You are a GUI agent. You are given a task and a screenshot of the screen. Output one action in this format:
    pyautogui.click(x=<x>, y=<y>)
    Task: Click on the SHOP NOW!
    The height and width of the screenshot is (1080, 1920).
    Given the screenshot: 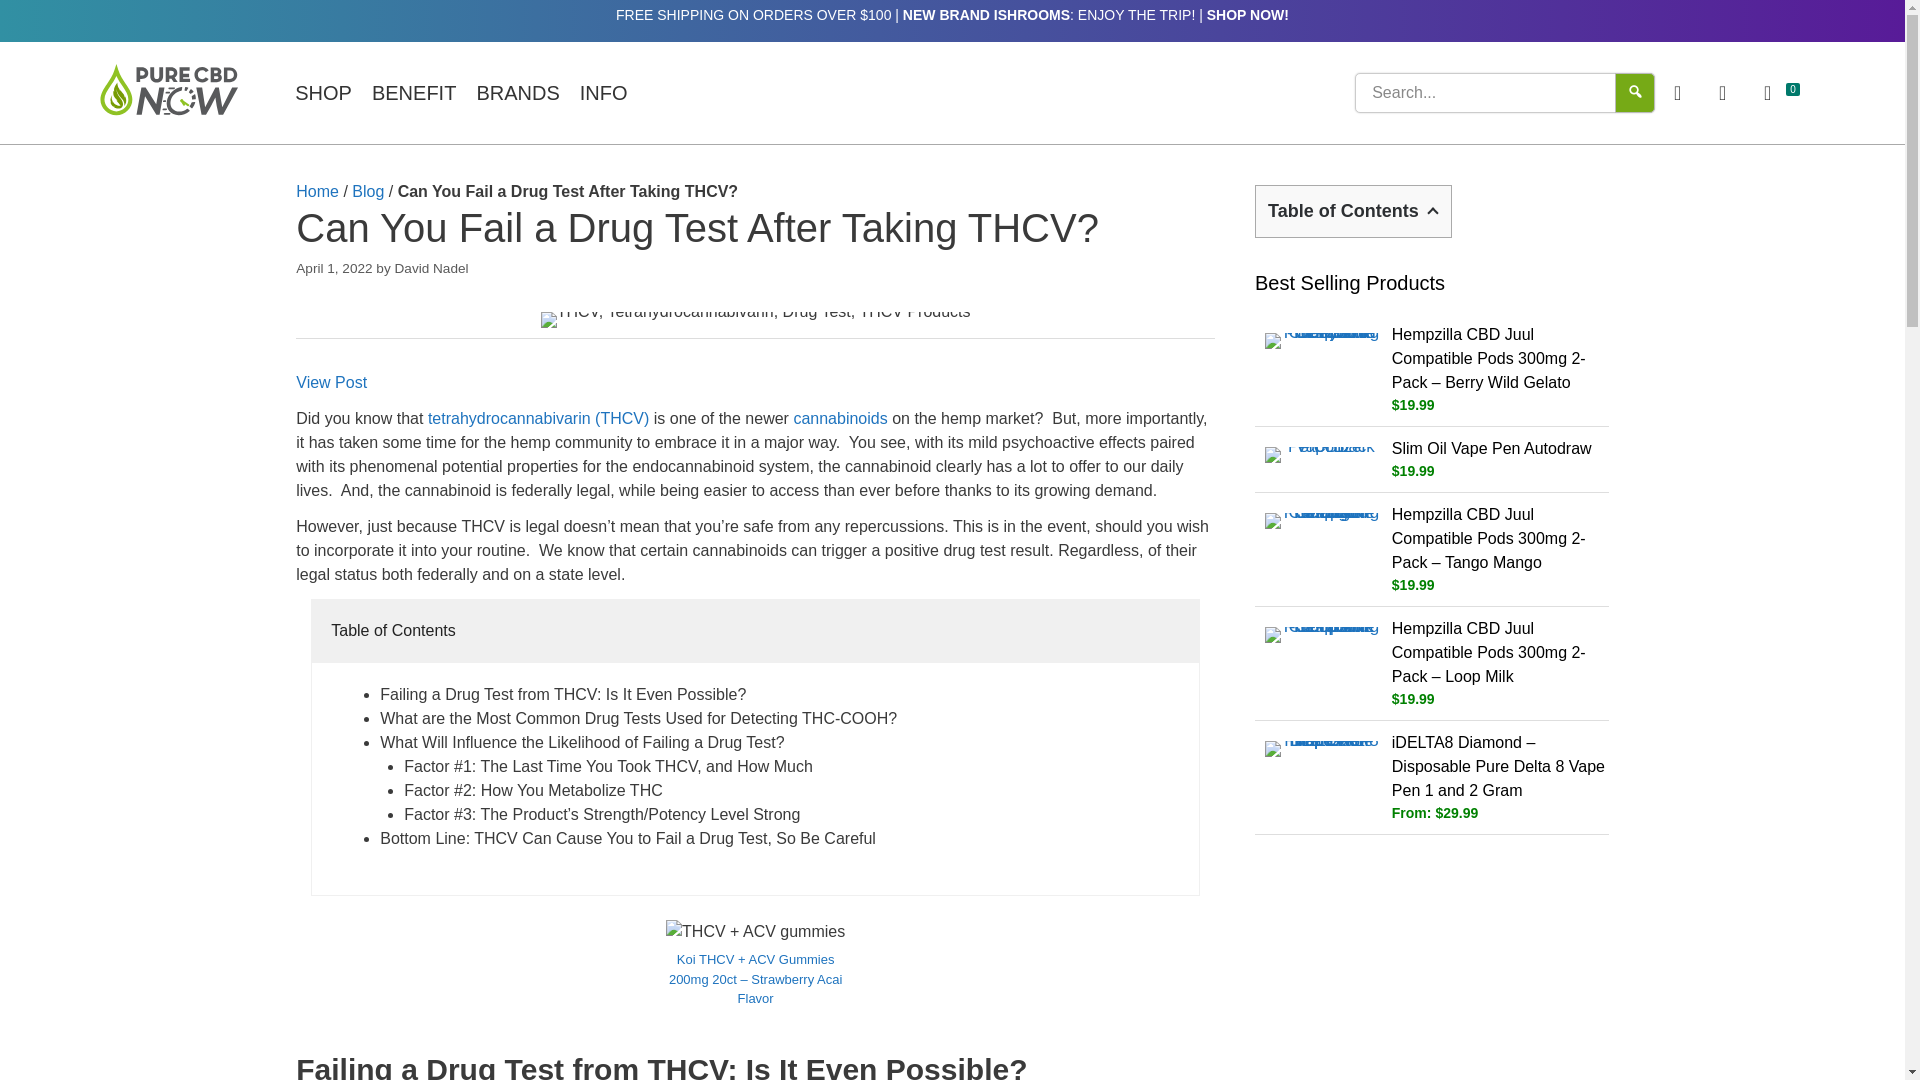 What is the action you would take?
    pyautogui.click(x=1248, y=14)
    